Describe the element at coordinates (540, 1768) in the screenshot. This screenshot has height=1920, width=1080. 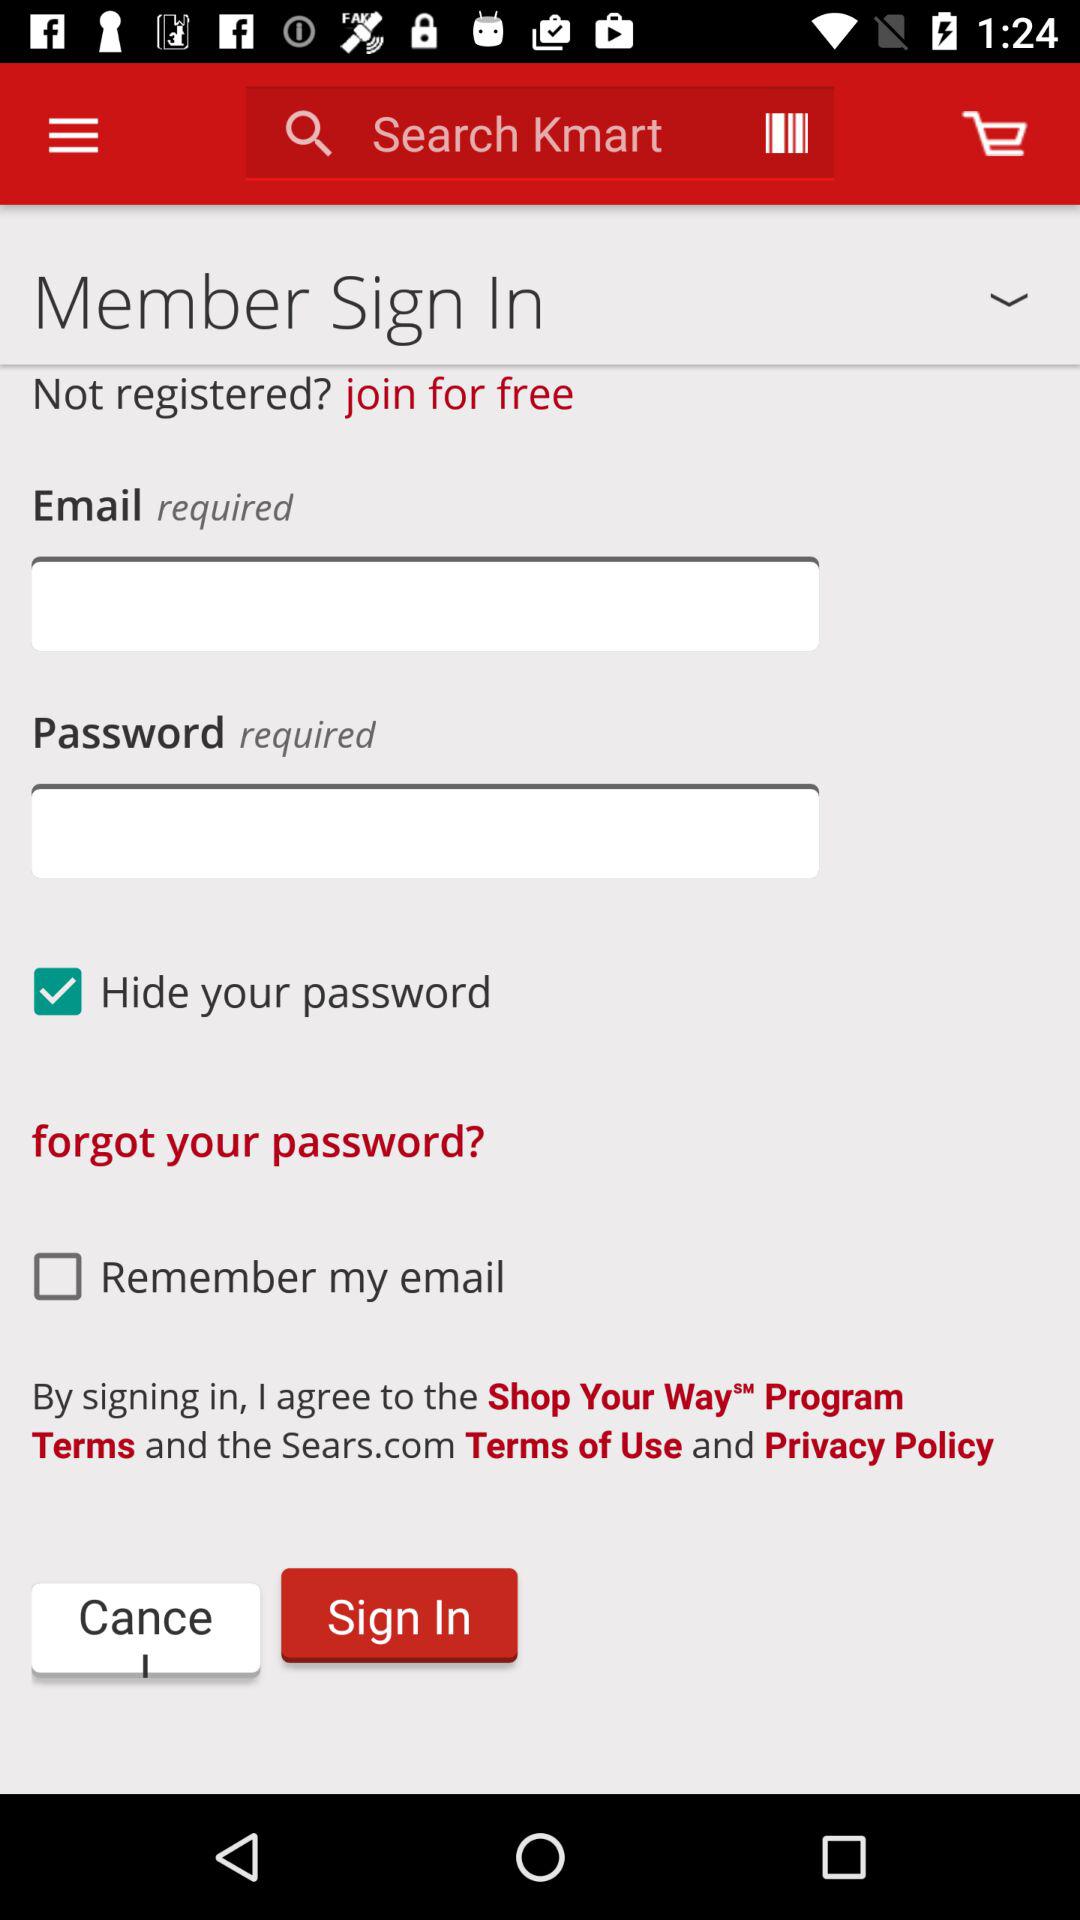
I see `swipe until register icon` at that location.